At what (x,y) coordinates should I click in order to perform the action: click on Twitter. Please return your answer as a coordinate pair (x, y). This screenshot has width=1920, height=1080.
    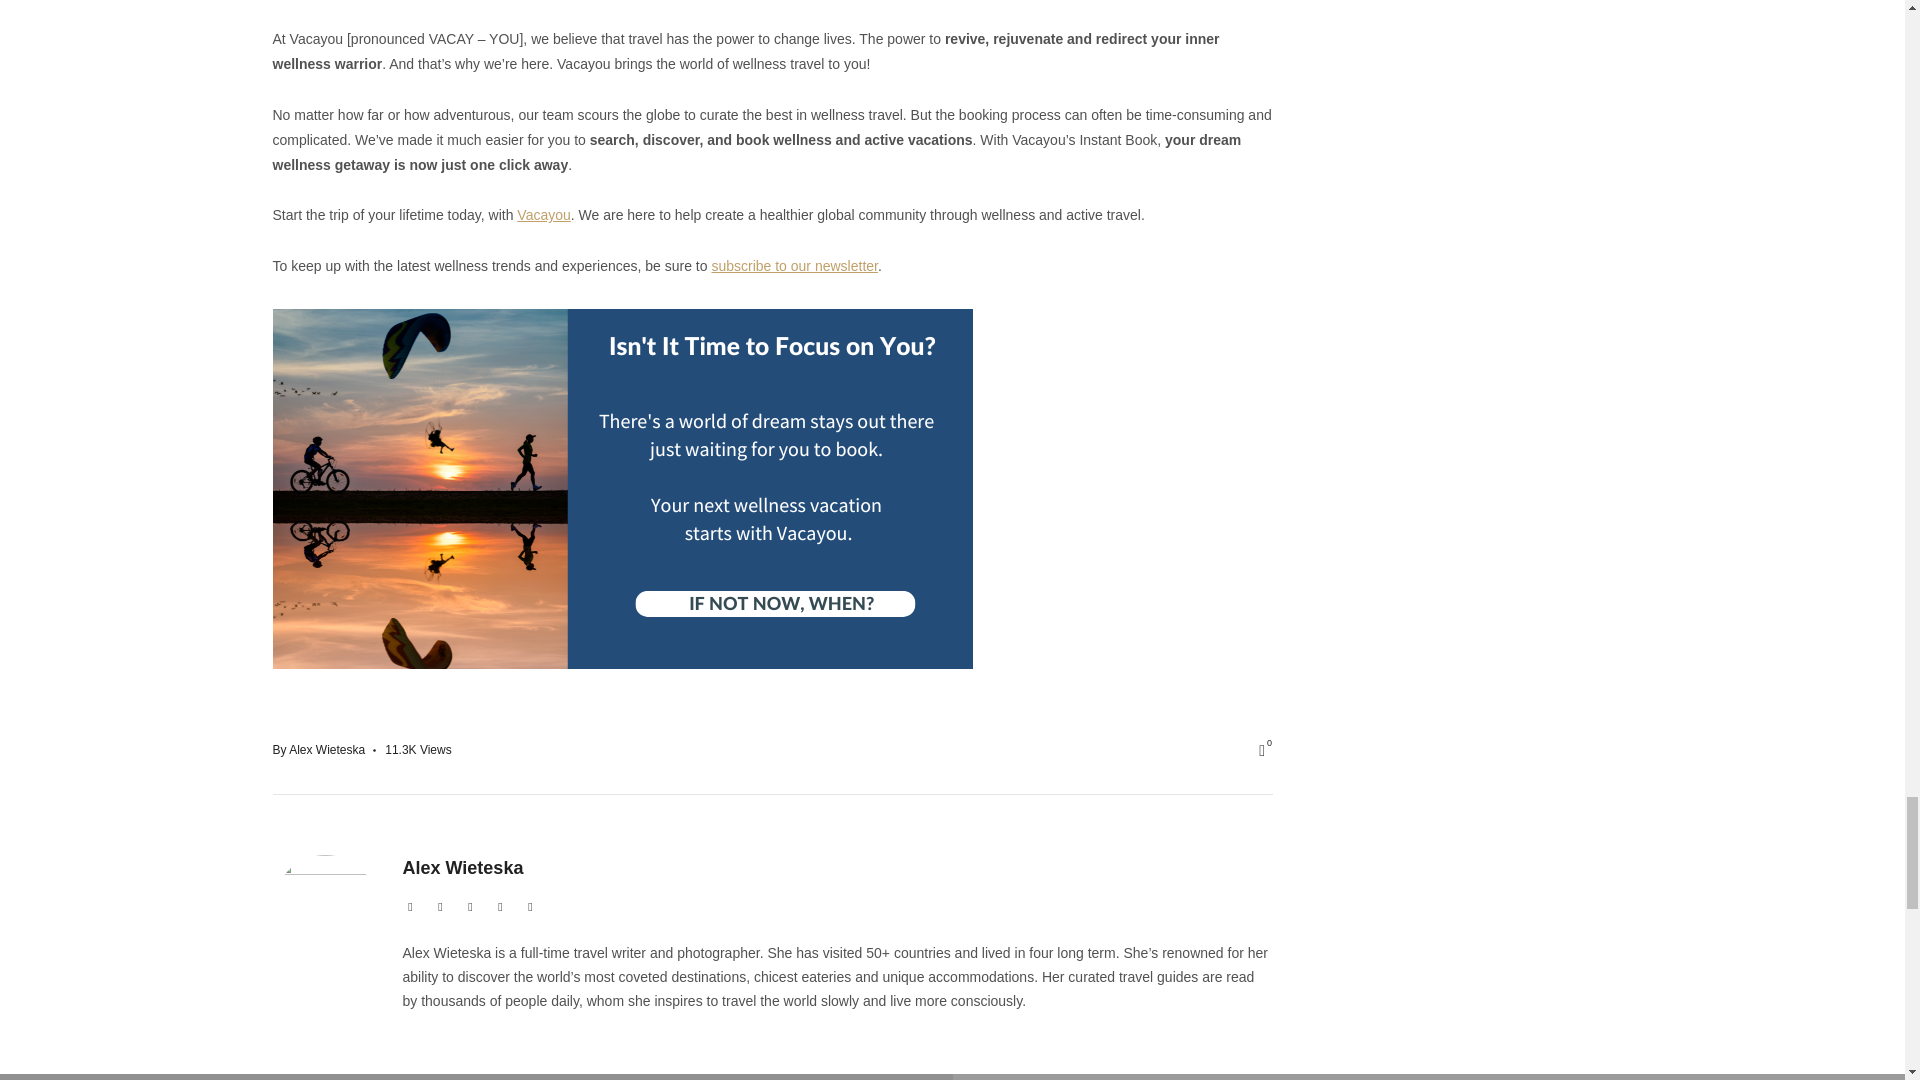
    Looking at the image, I should click on (441, 907).